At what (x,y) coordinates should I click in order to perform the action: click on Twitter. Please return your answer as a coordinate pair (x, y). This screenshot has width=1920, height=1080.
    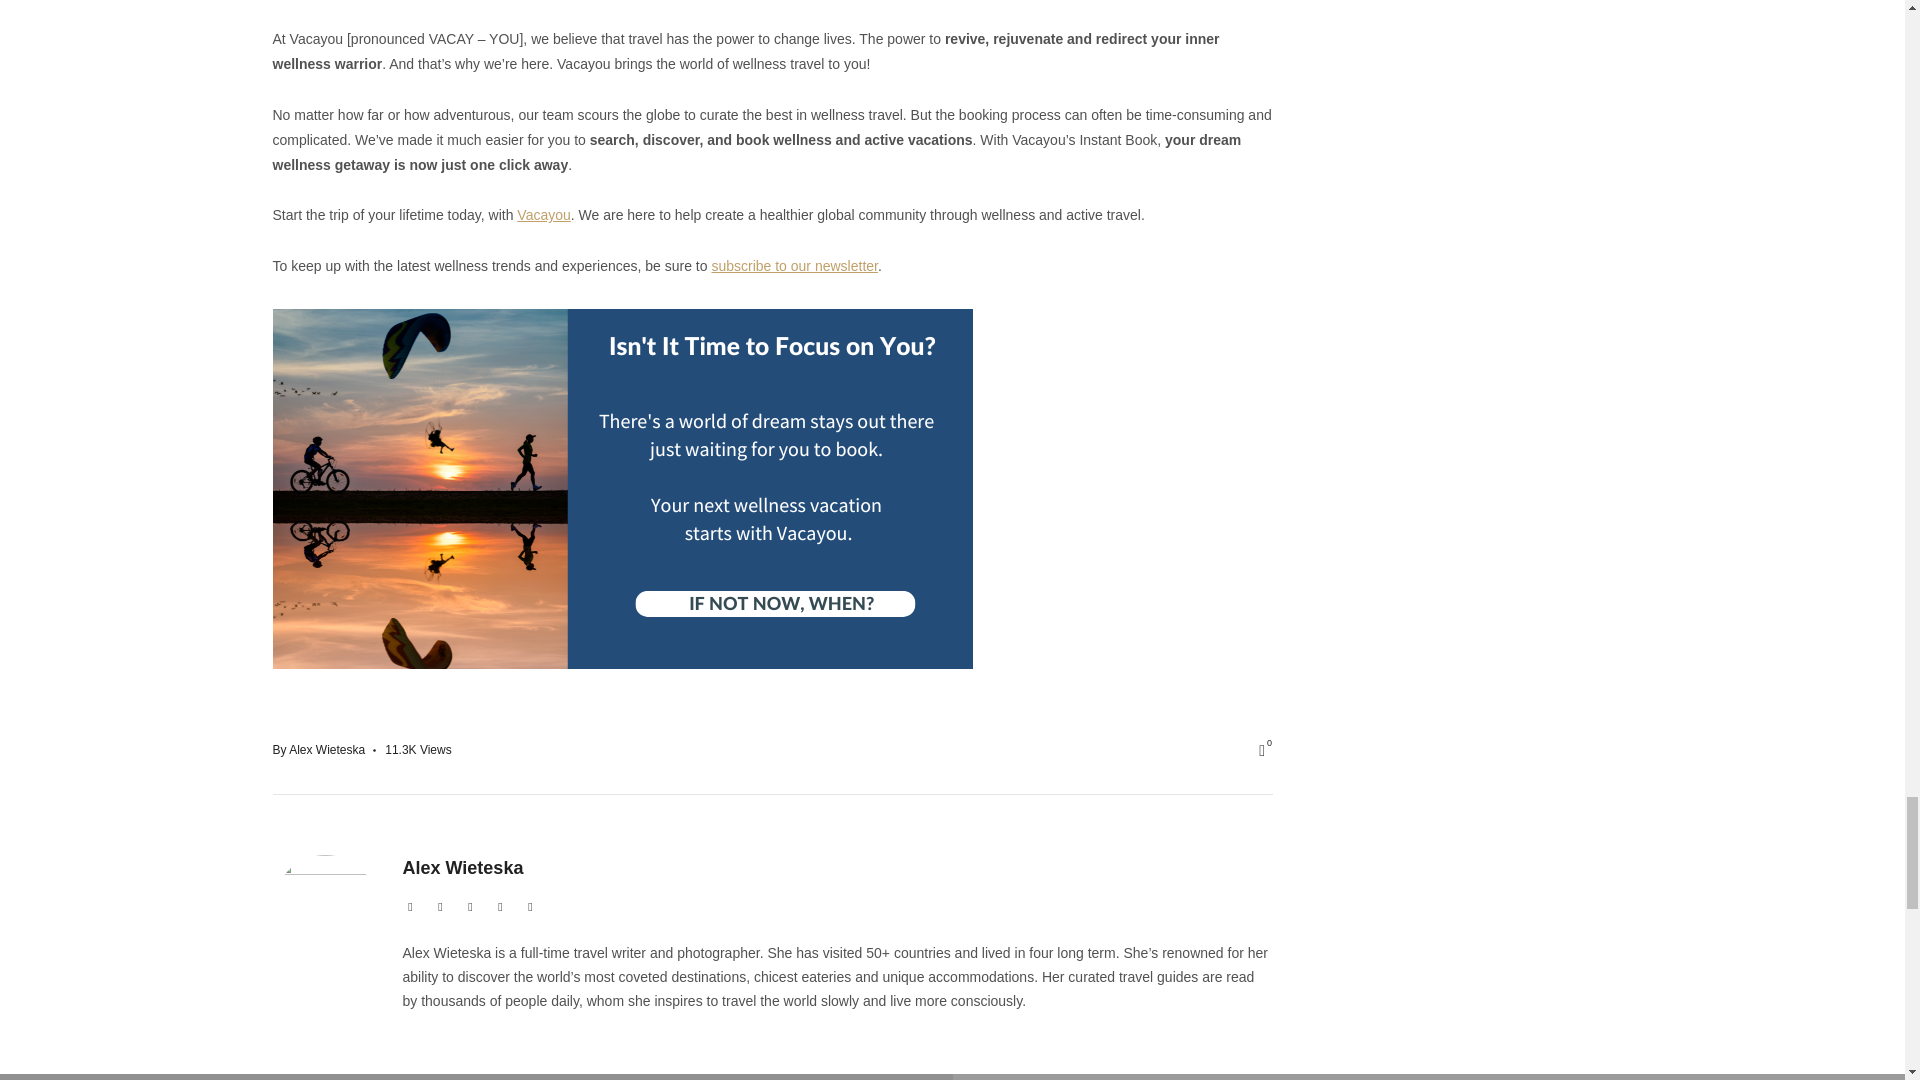
    Looking at the image, I should click on (441, 907).